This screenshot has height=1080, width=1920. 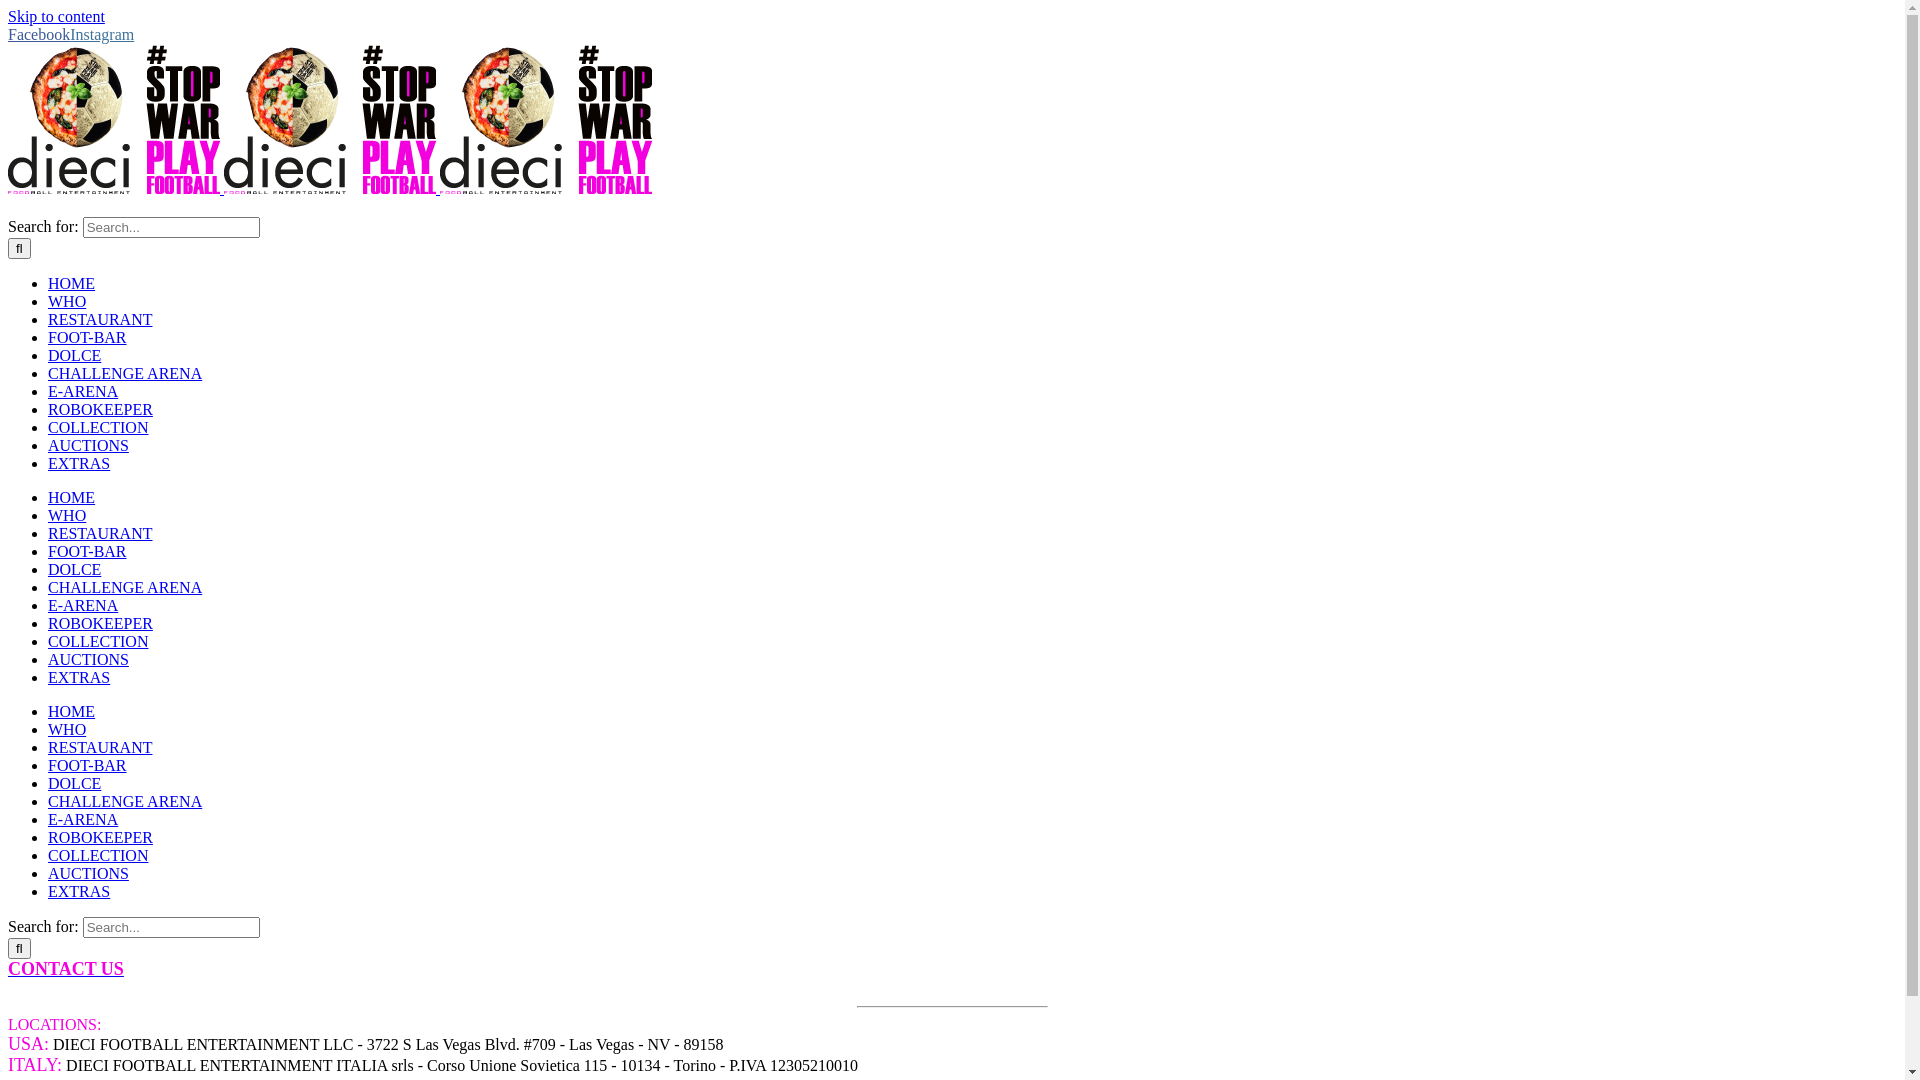 What do you see at coordinates (72, 498) in the screenshot?
I see `HOME` at bounding box center [72, 498].